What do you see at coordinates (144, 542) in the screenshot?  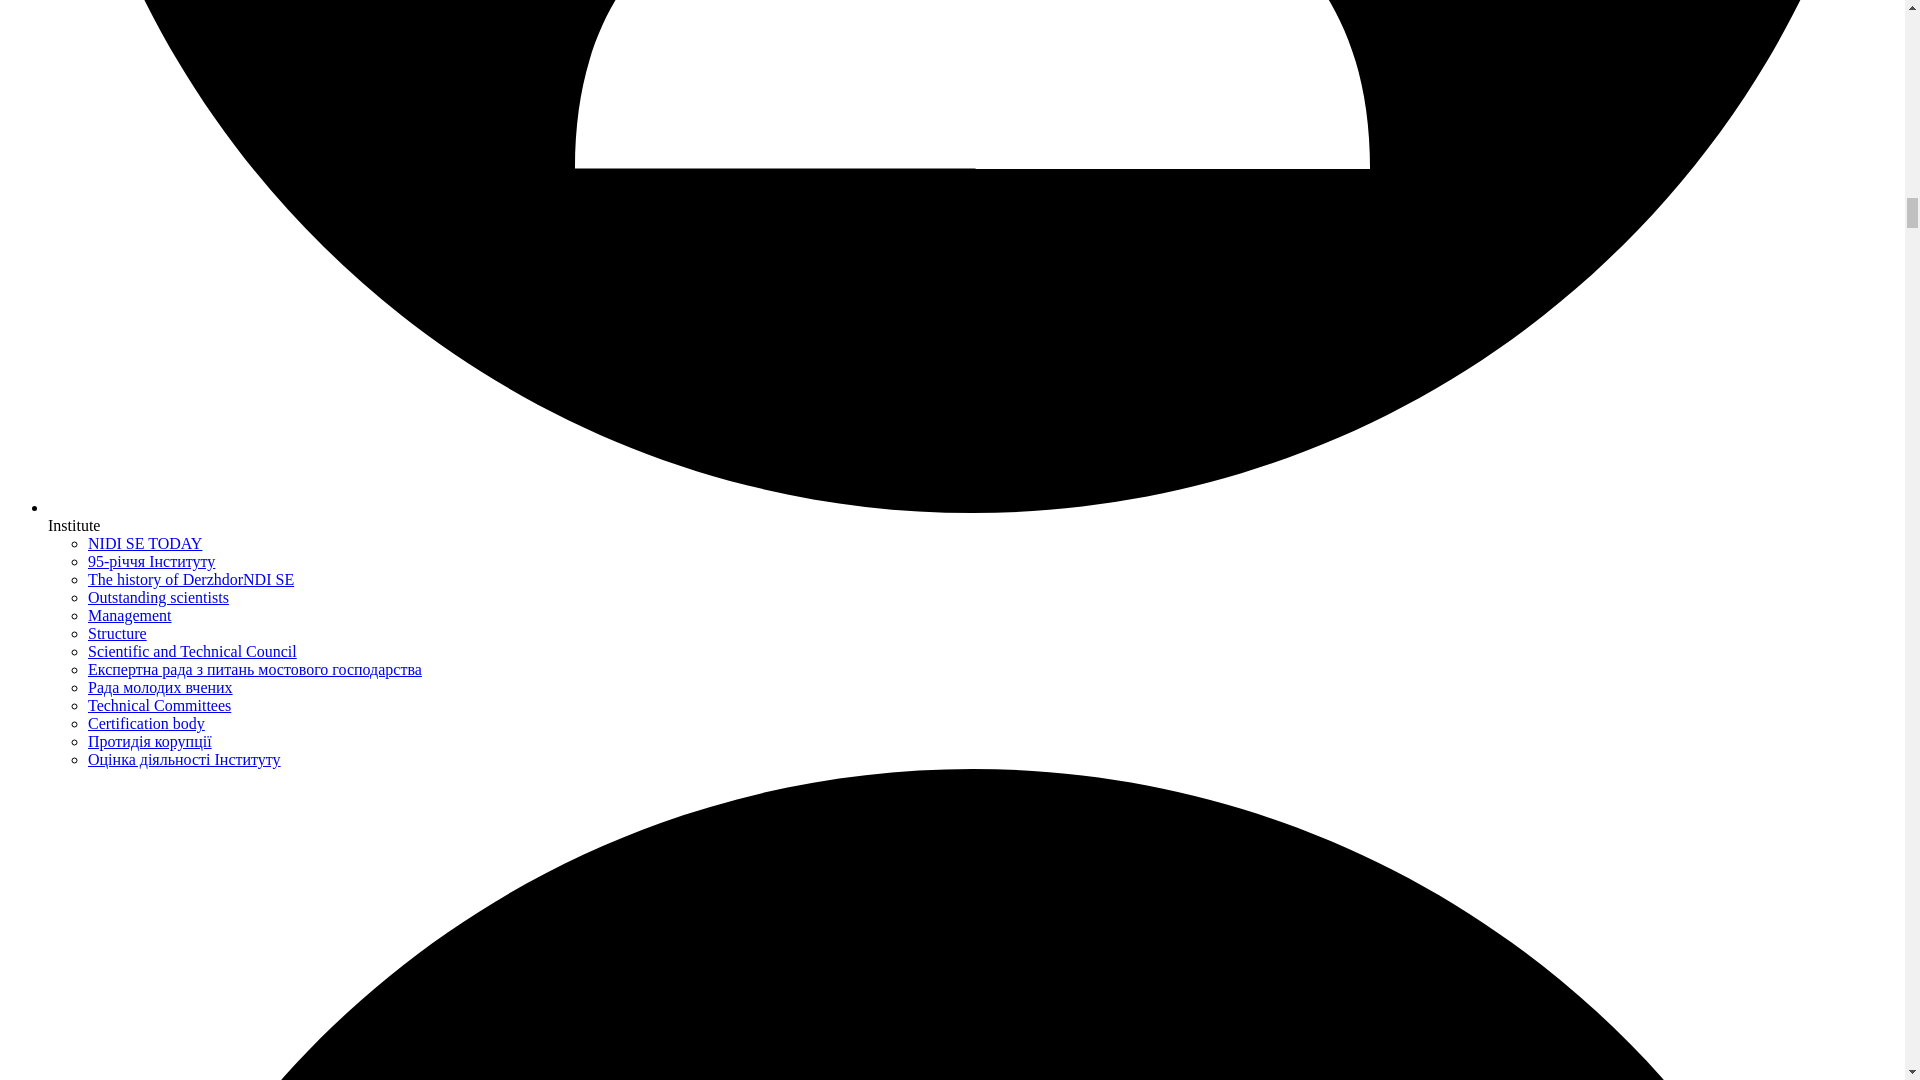 I see `NIDI SE TODAY` at bounding box center [144, 542].